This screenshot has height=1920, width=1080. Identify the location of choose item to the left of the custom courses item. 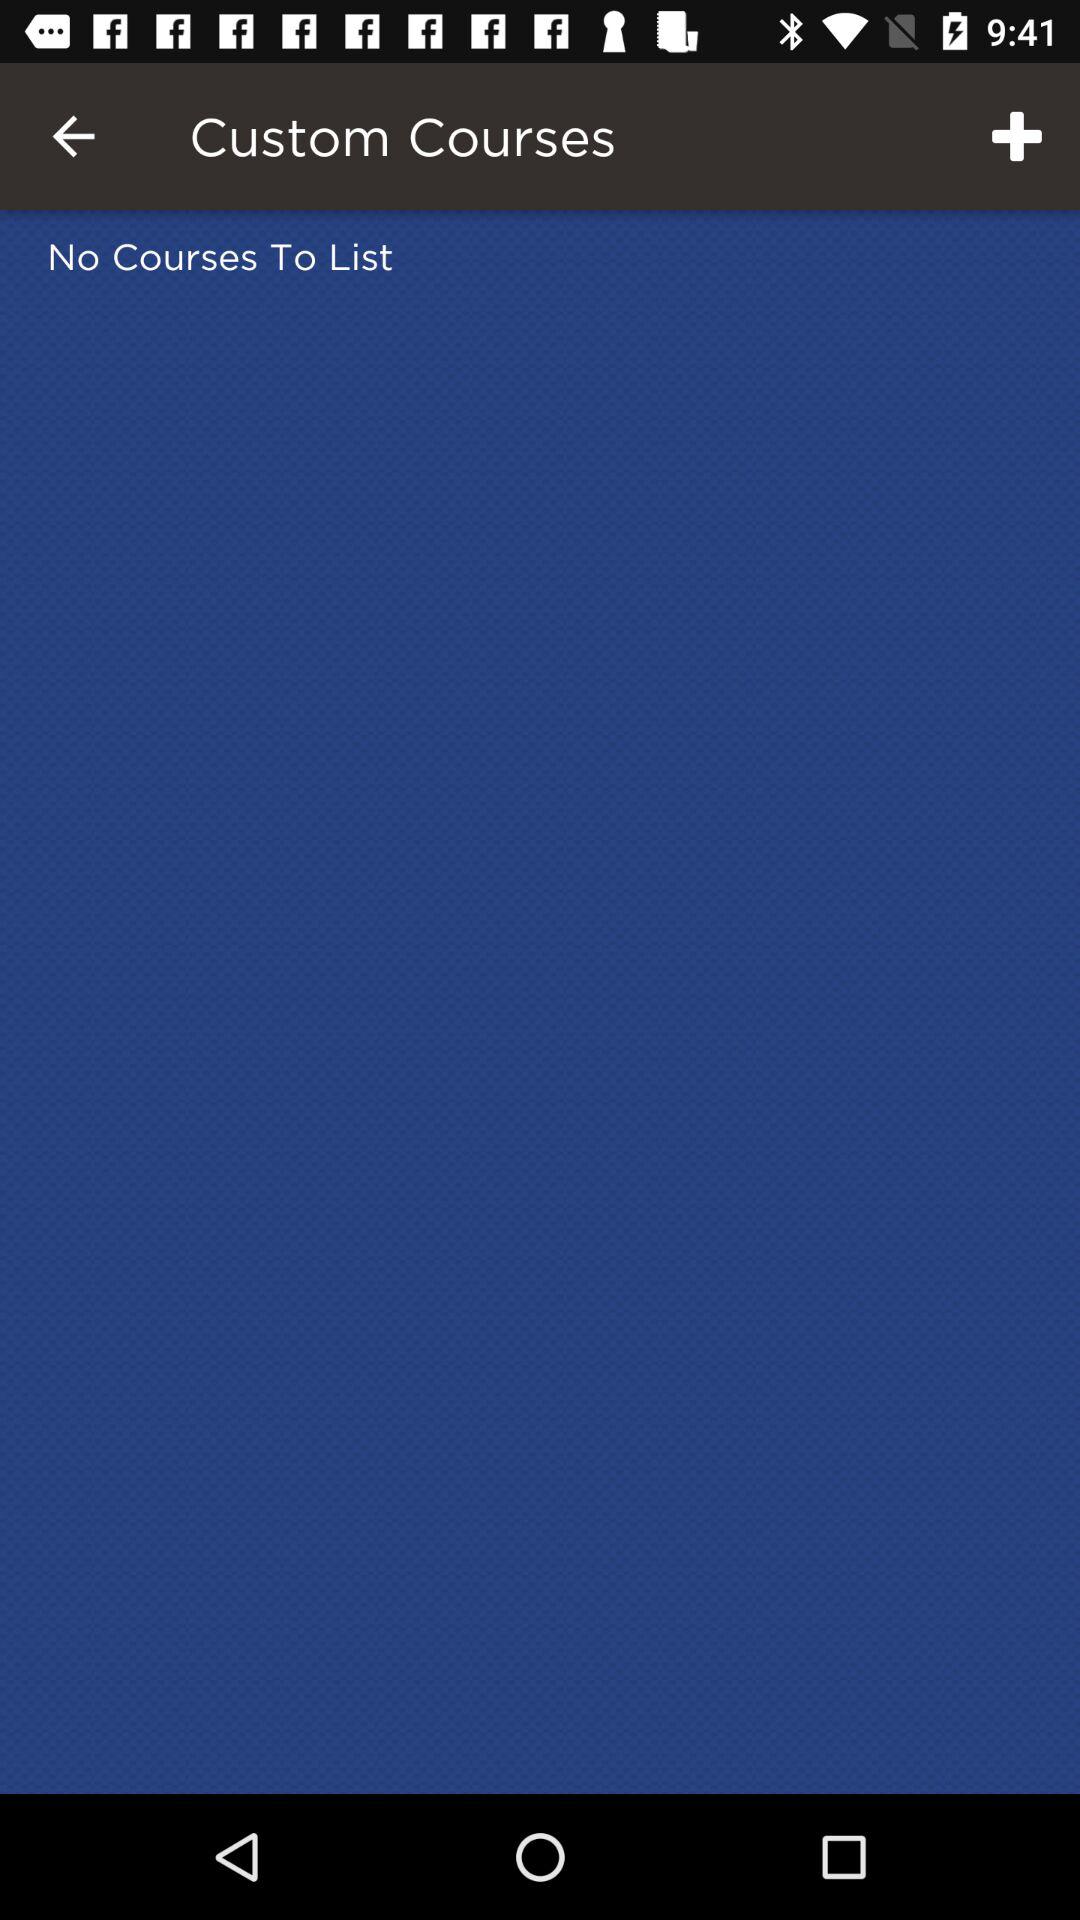
(73, 136).